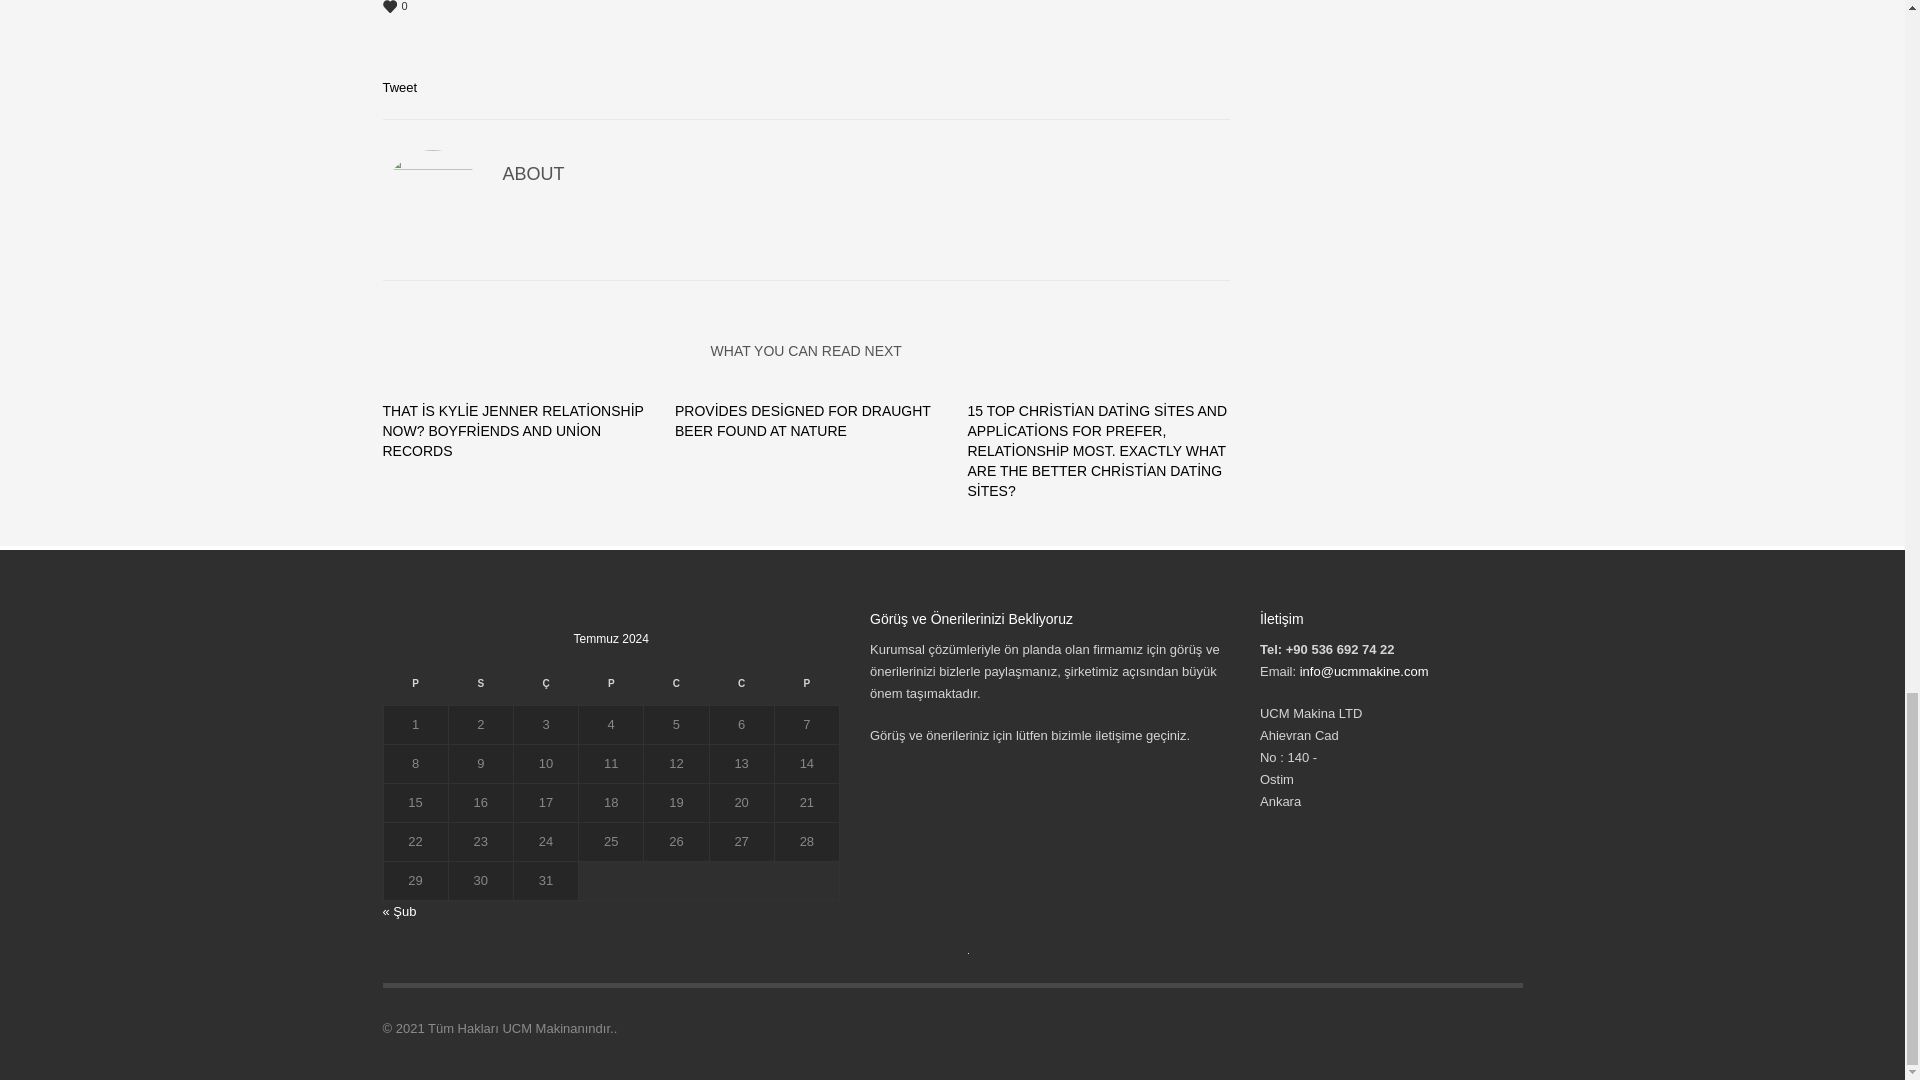 This screenshot has width=1920, height=1080. What do you see at coordinates (806, 689) in the screenshot?
I see `Pazar` at bounding box center [806, 689].